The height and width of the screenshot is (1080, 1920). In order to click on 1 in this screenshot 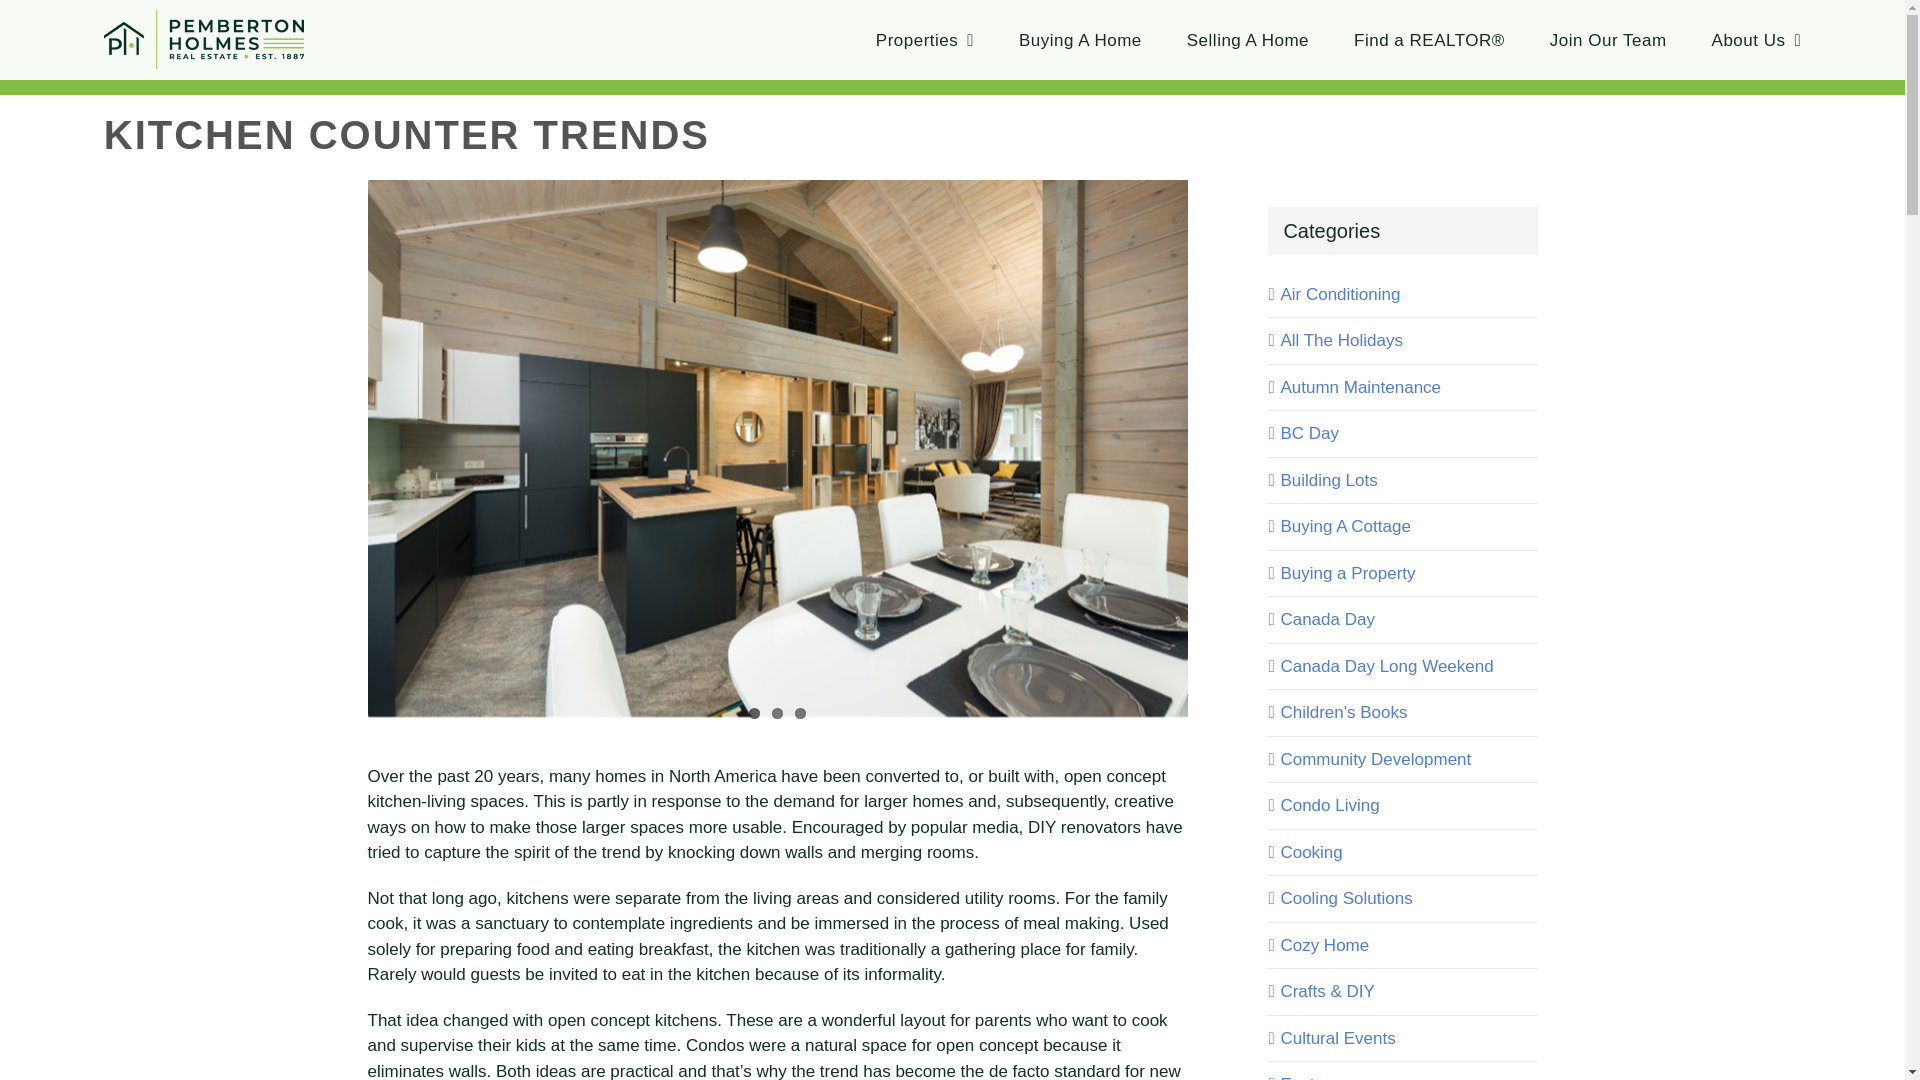, I will do `click(754, 714)`.